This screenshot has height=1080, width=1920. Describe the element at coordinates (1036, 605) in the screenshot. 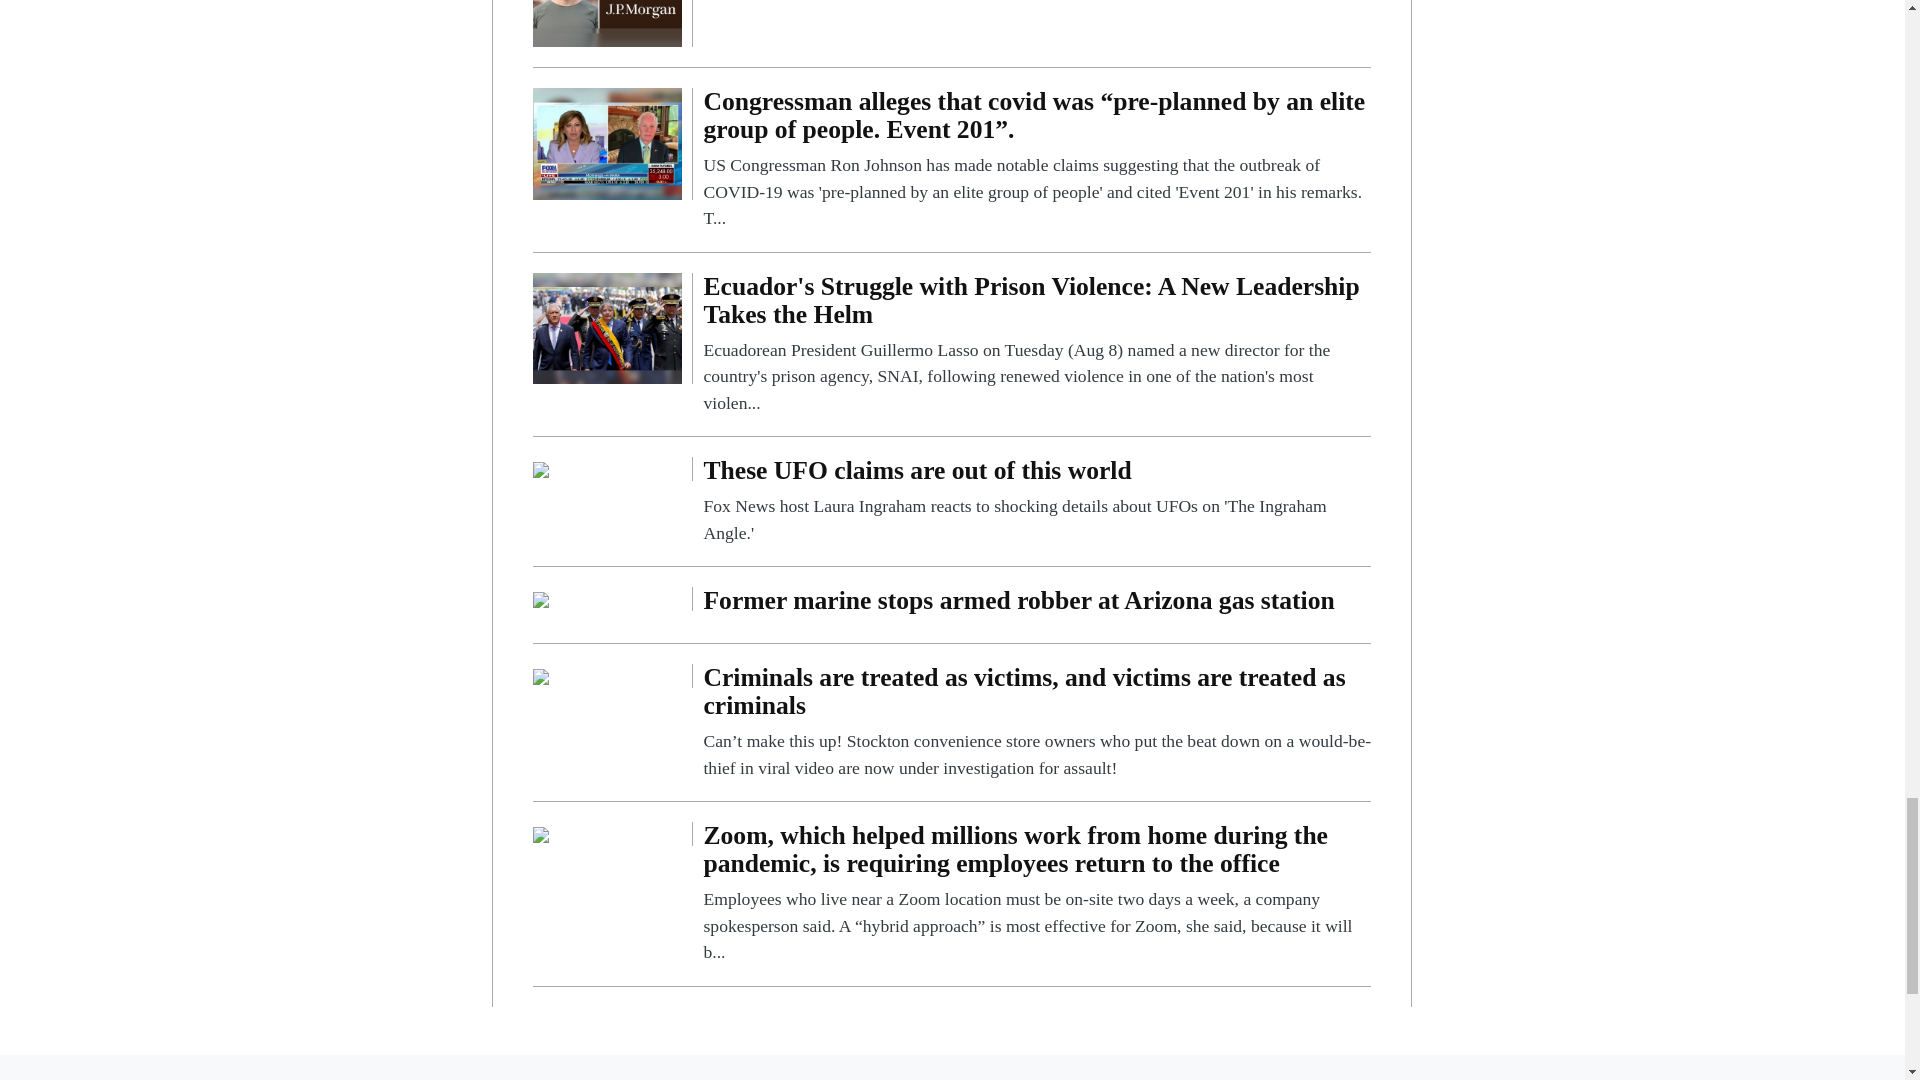

I see `Former marine stops armed robber at Arizona gas station` at that location.